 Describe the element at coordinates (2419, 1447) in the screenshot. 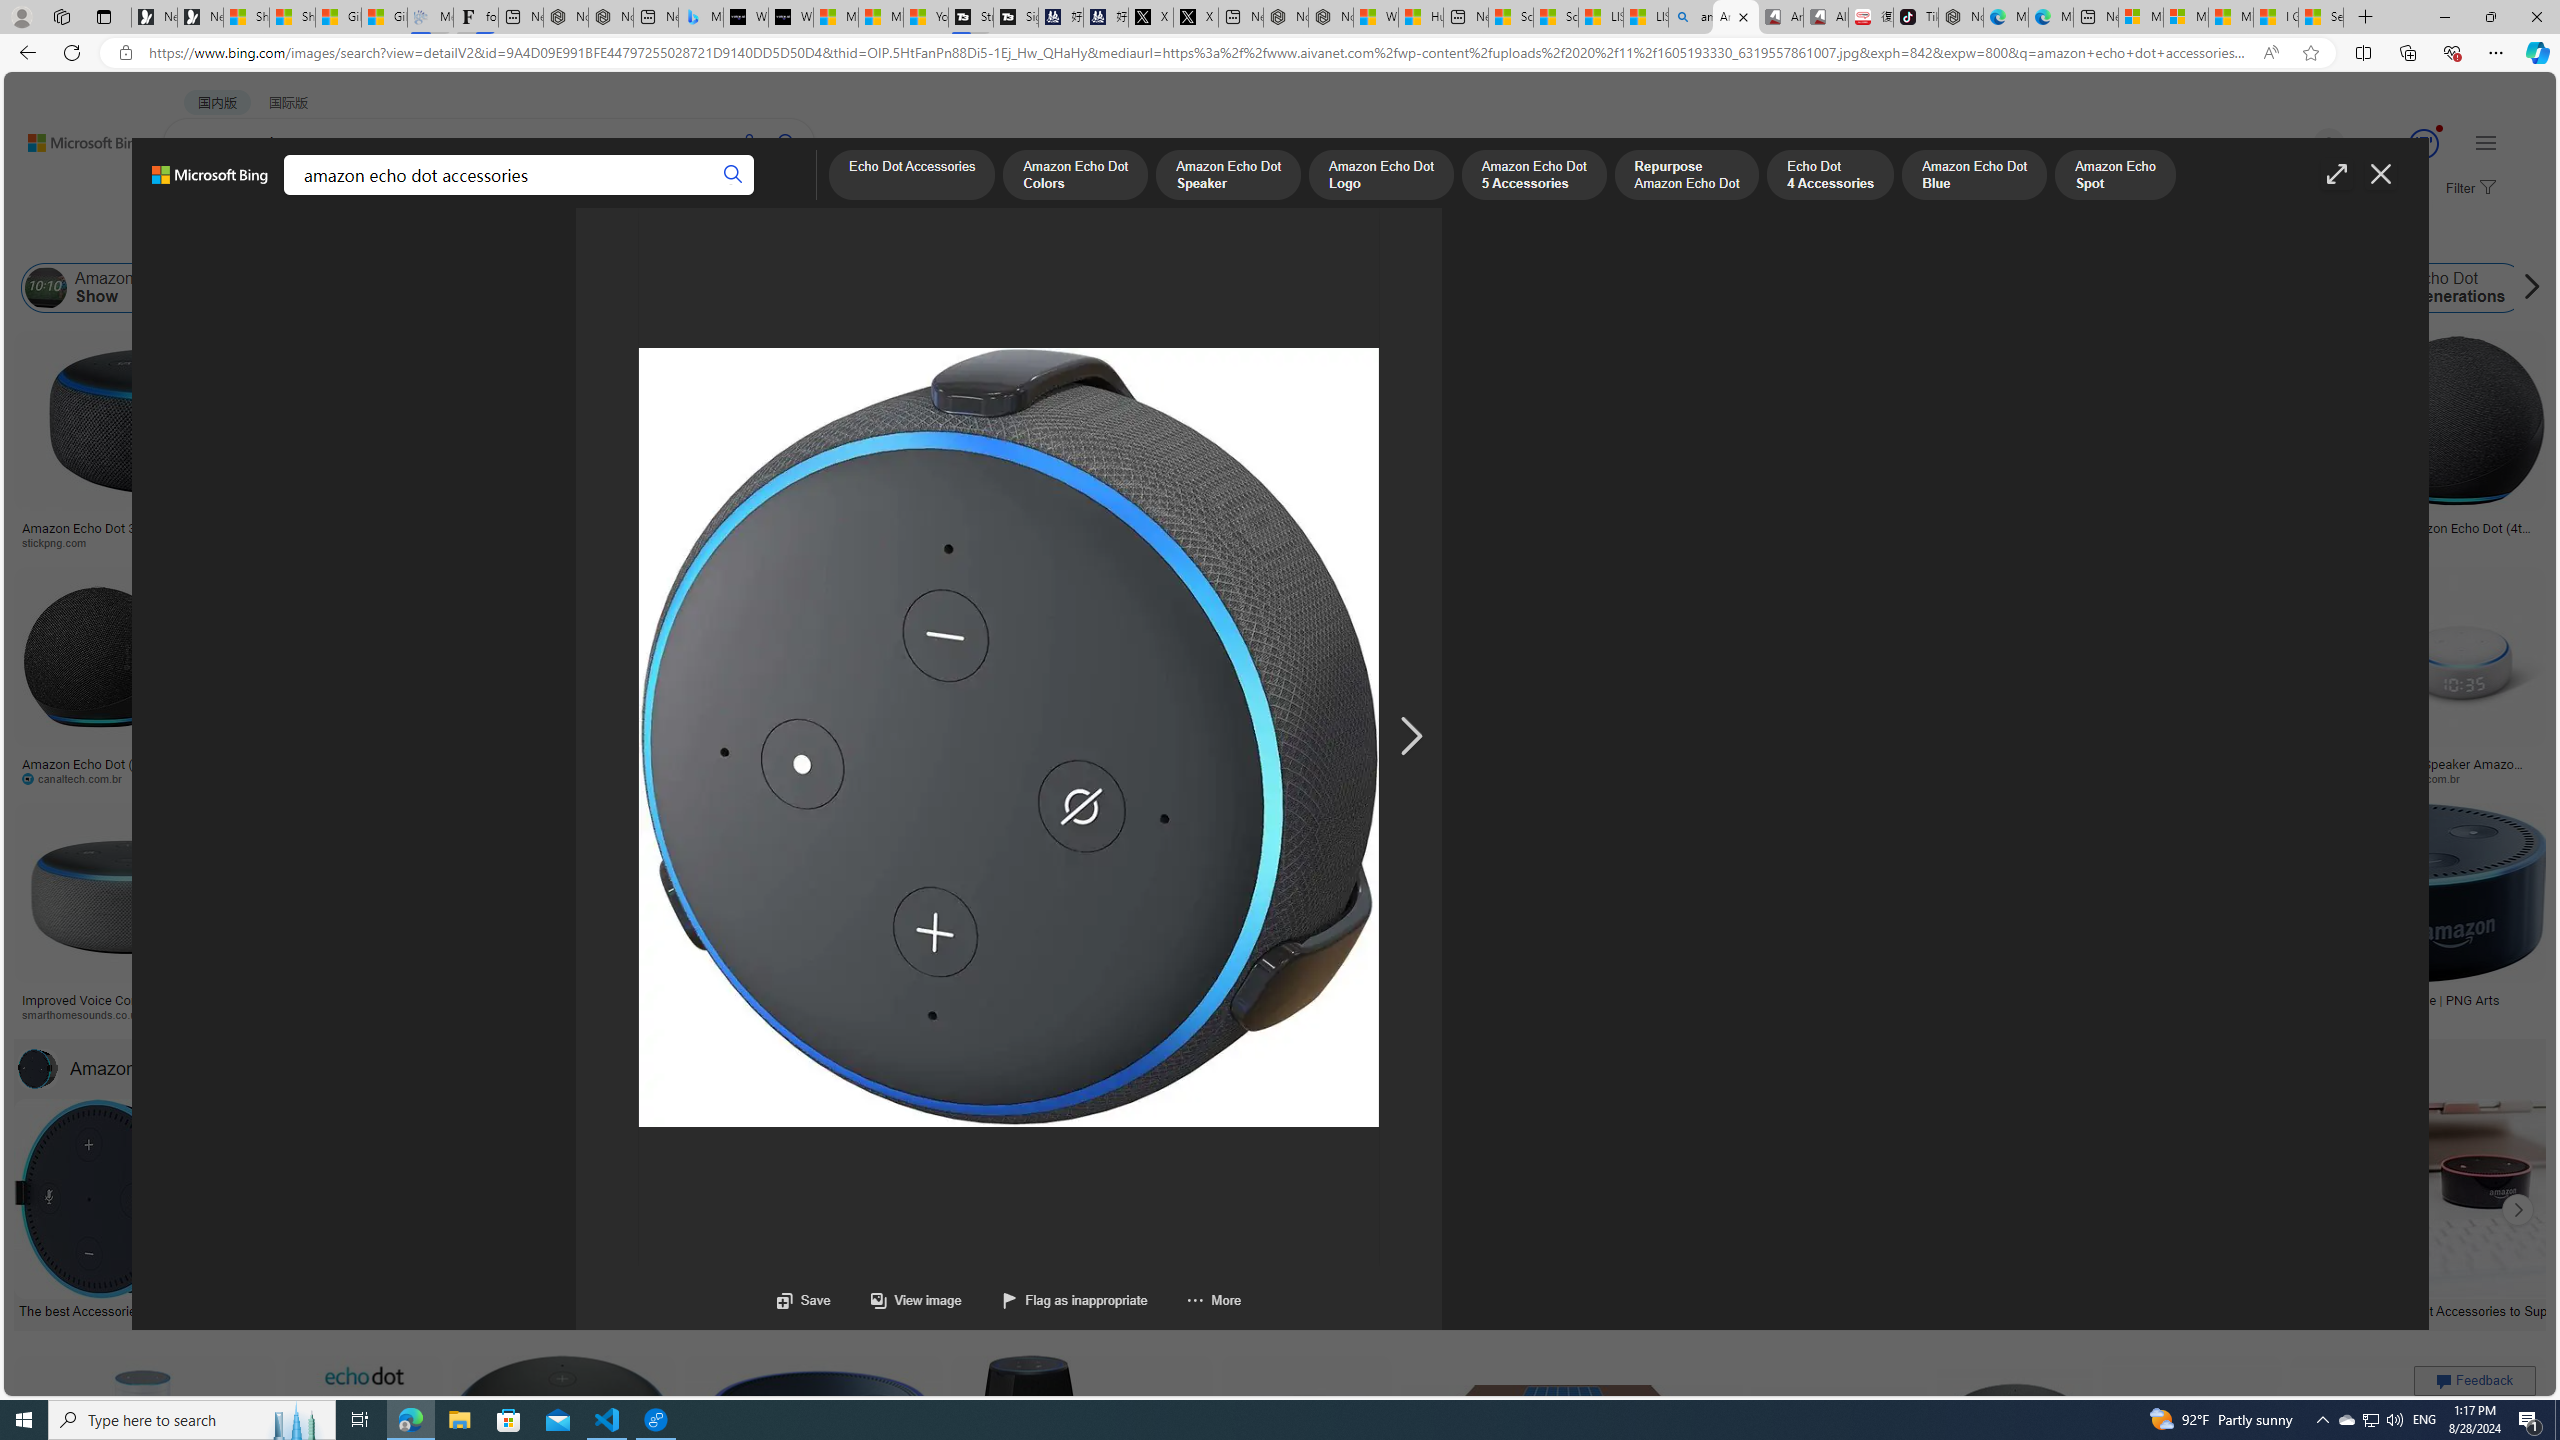

I see `Image result for Amazon Echo Dot PNG` at that location.